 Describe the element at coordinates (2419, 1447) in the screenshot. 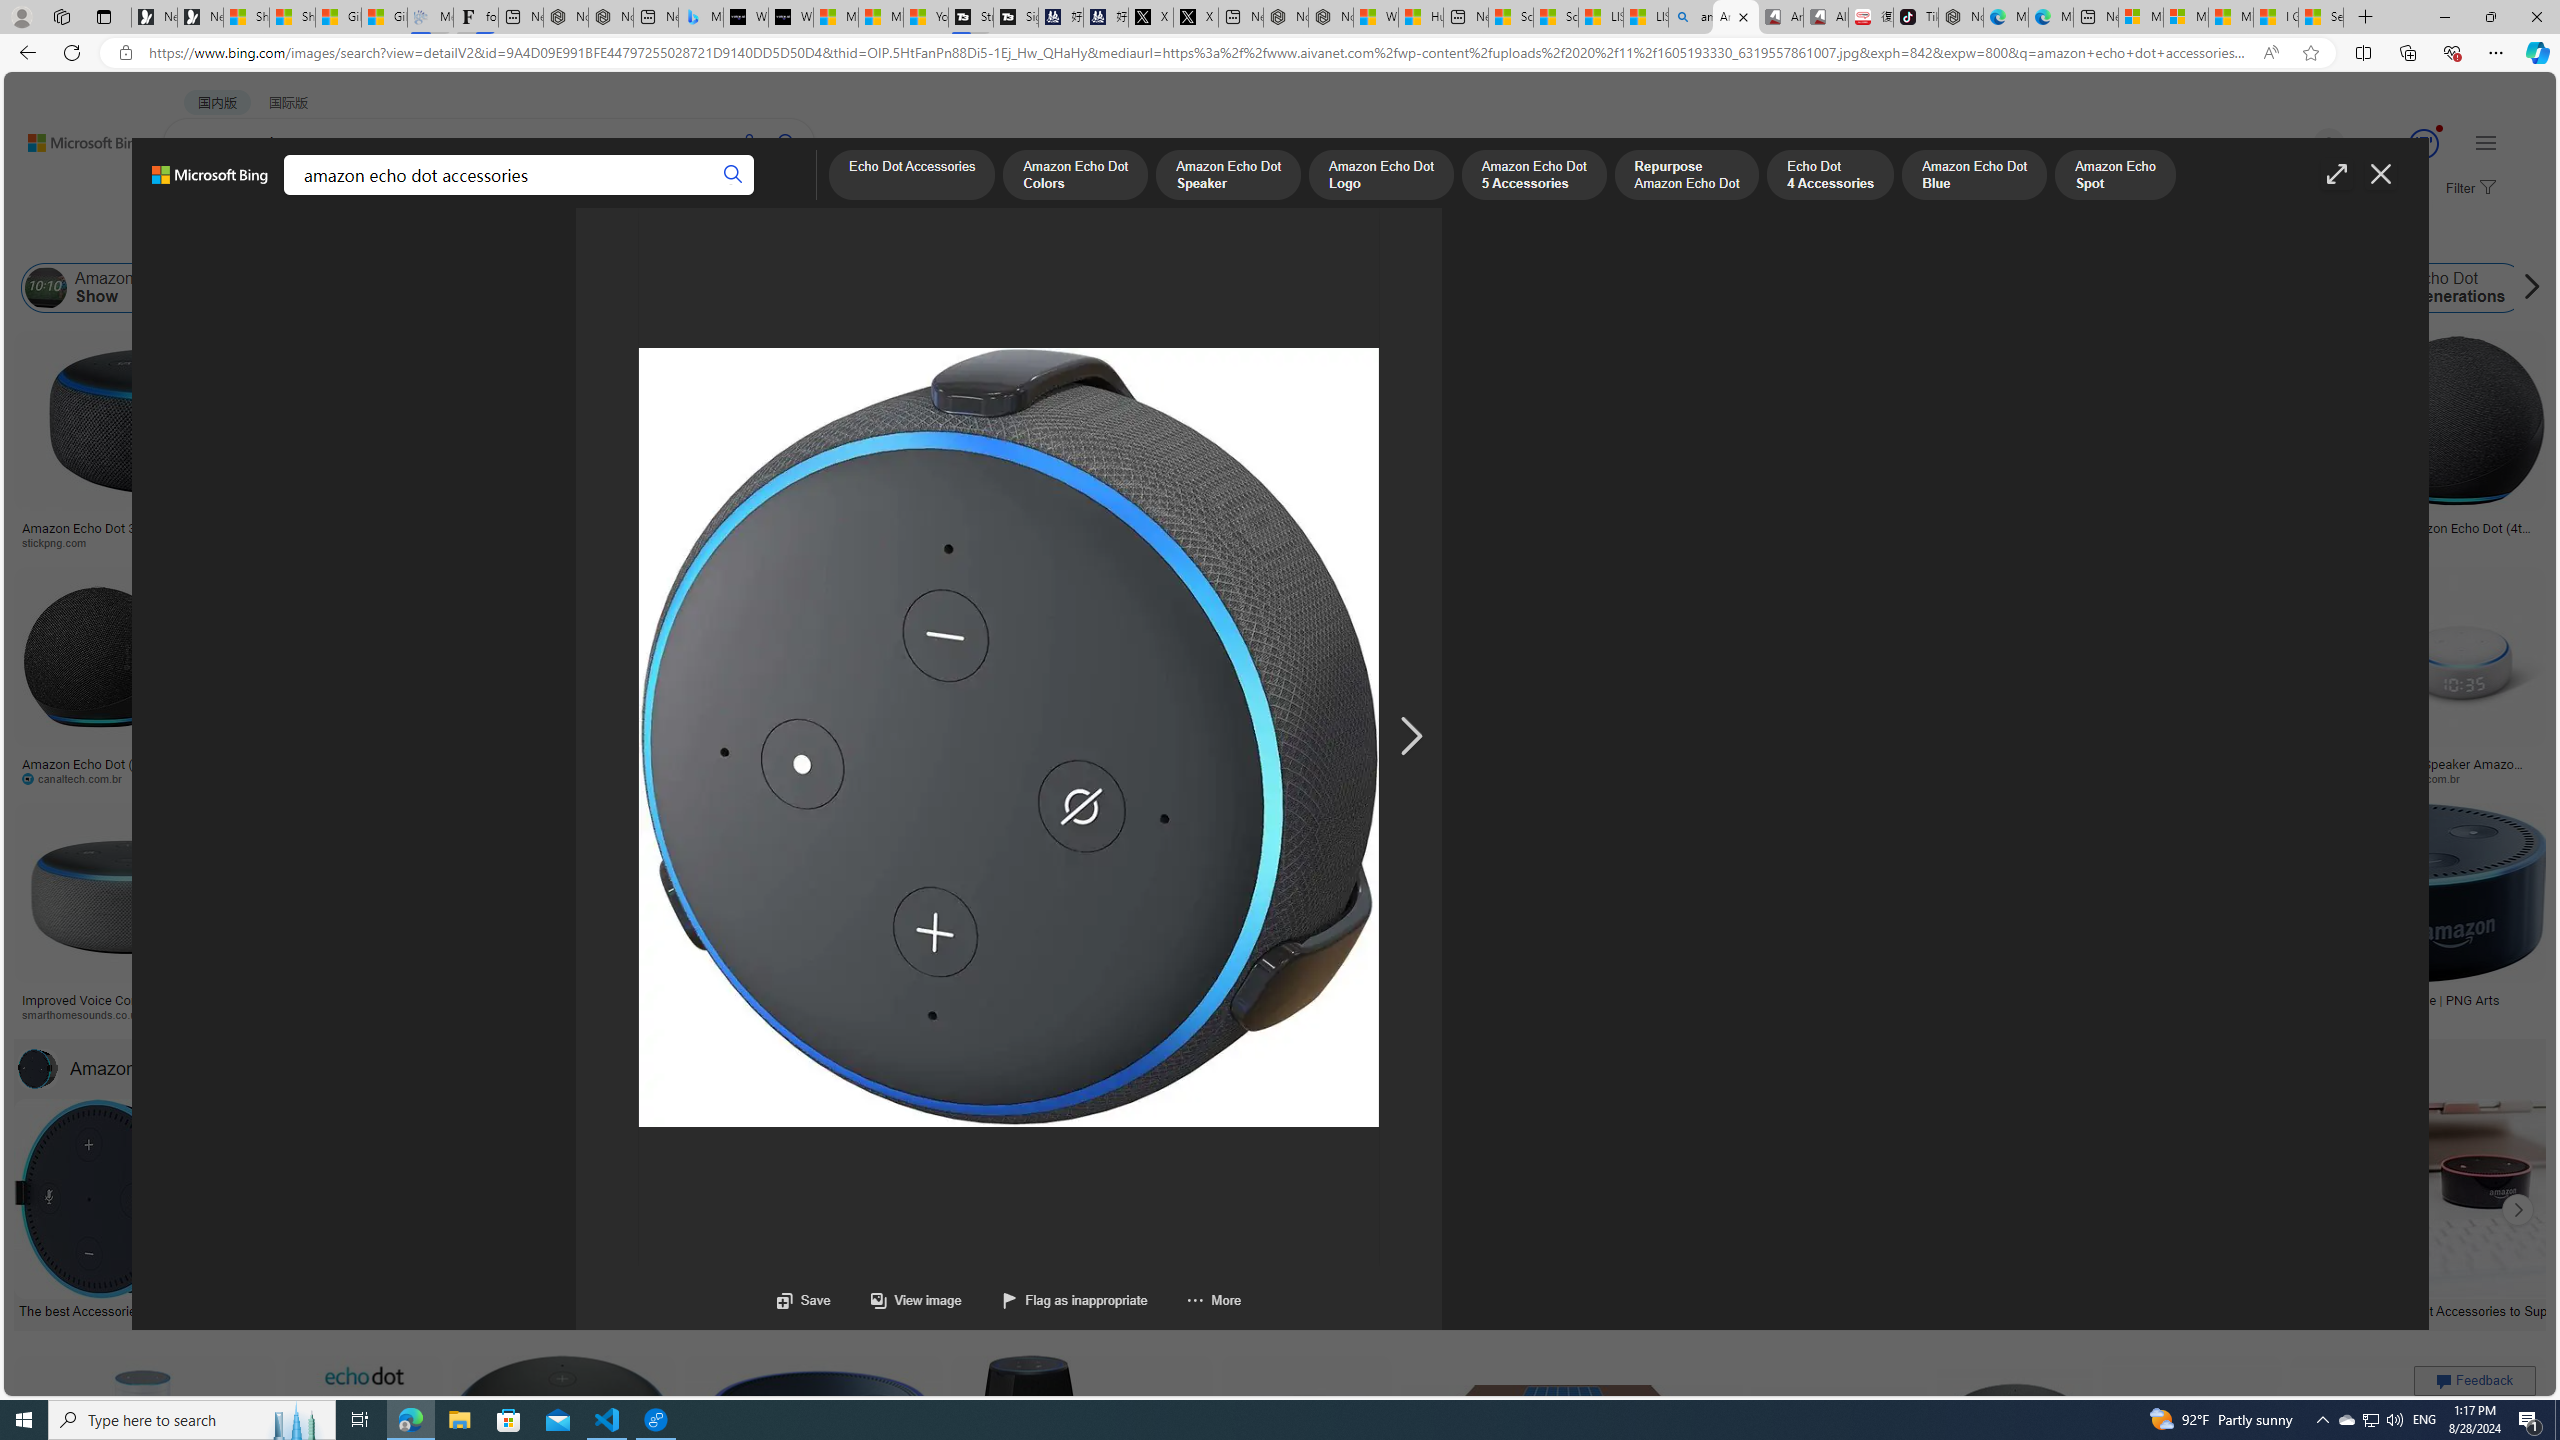

I see `Image result for Amazon Echo Dot PNG` at that location.